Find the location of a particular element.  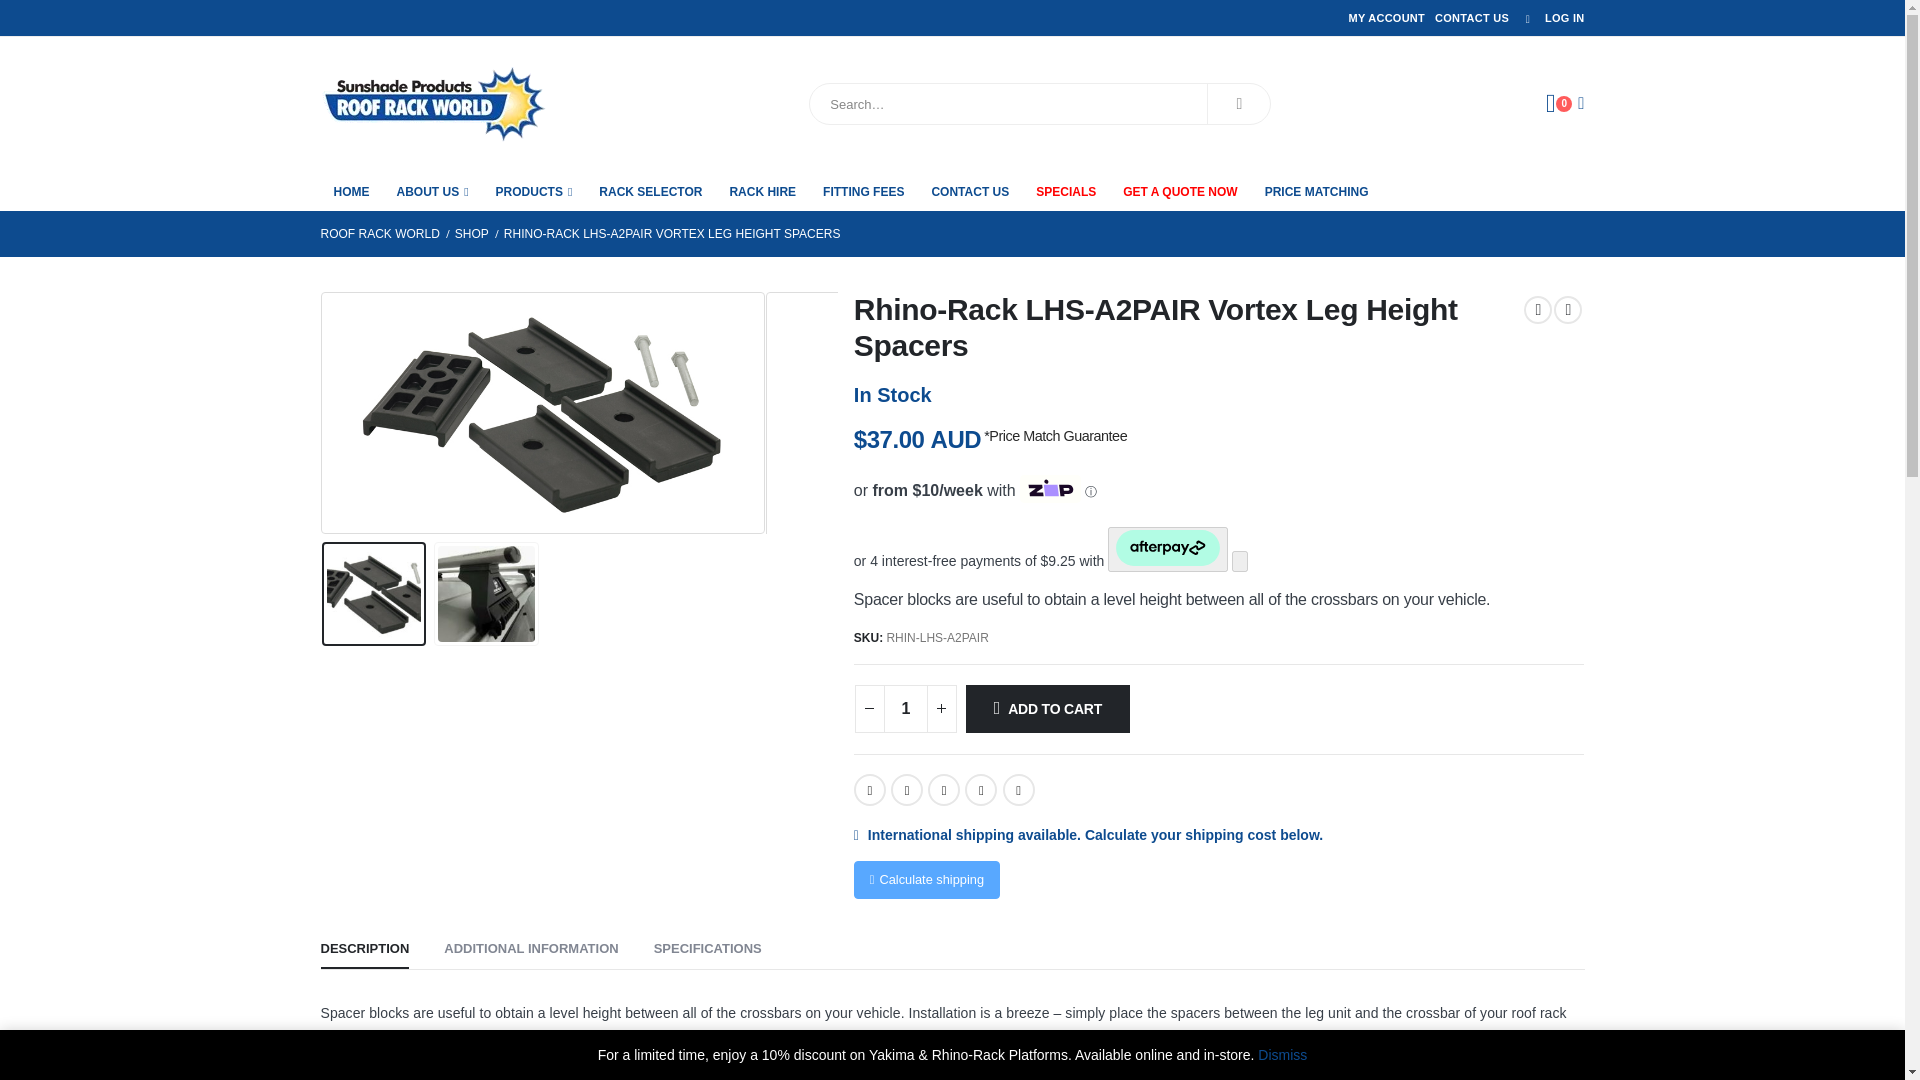

MY ACCOUNT is located at coordinates (1386, 18).